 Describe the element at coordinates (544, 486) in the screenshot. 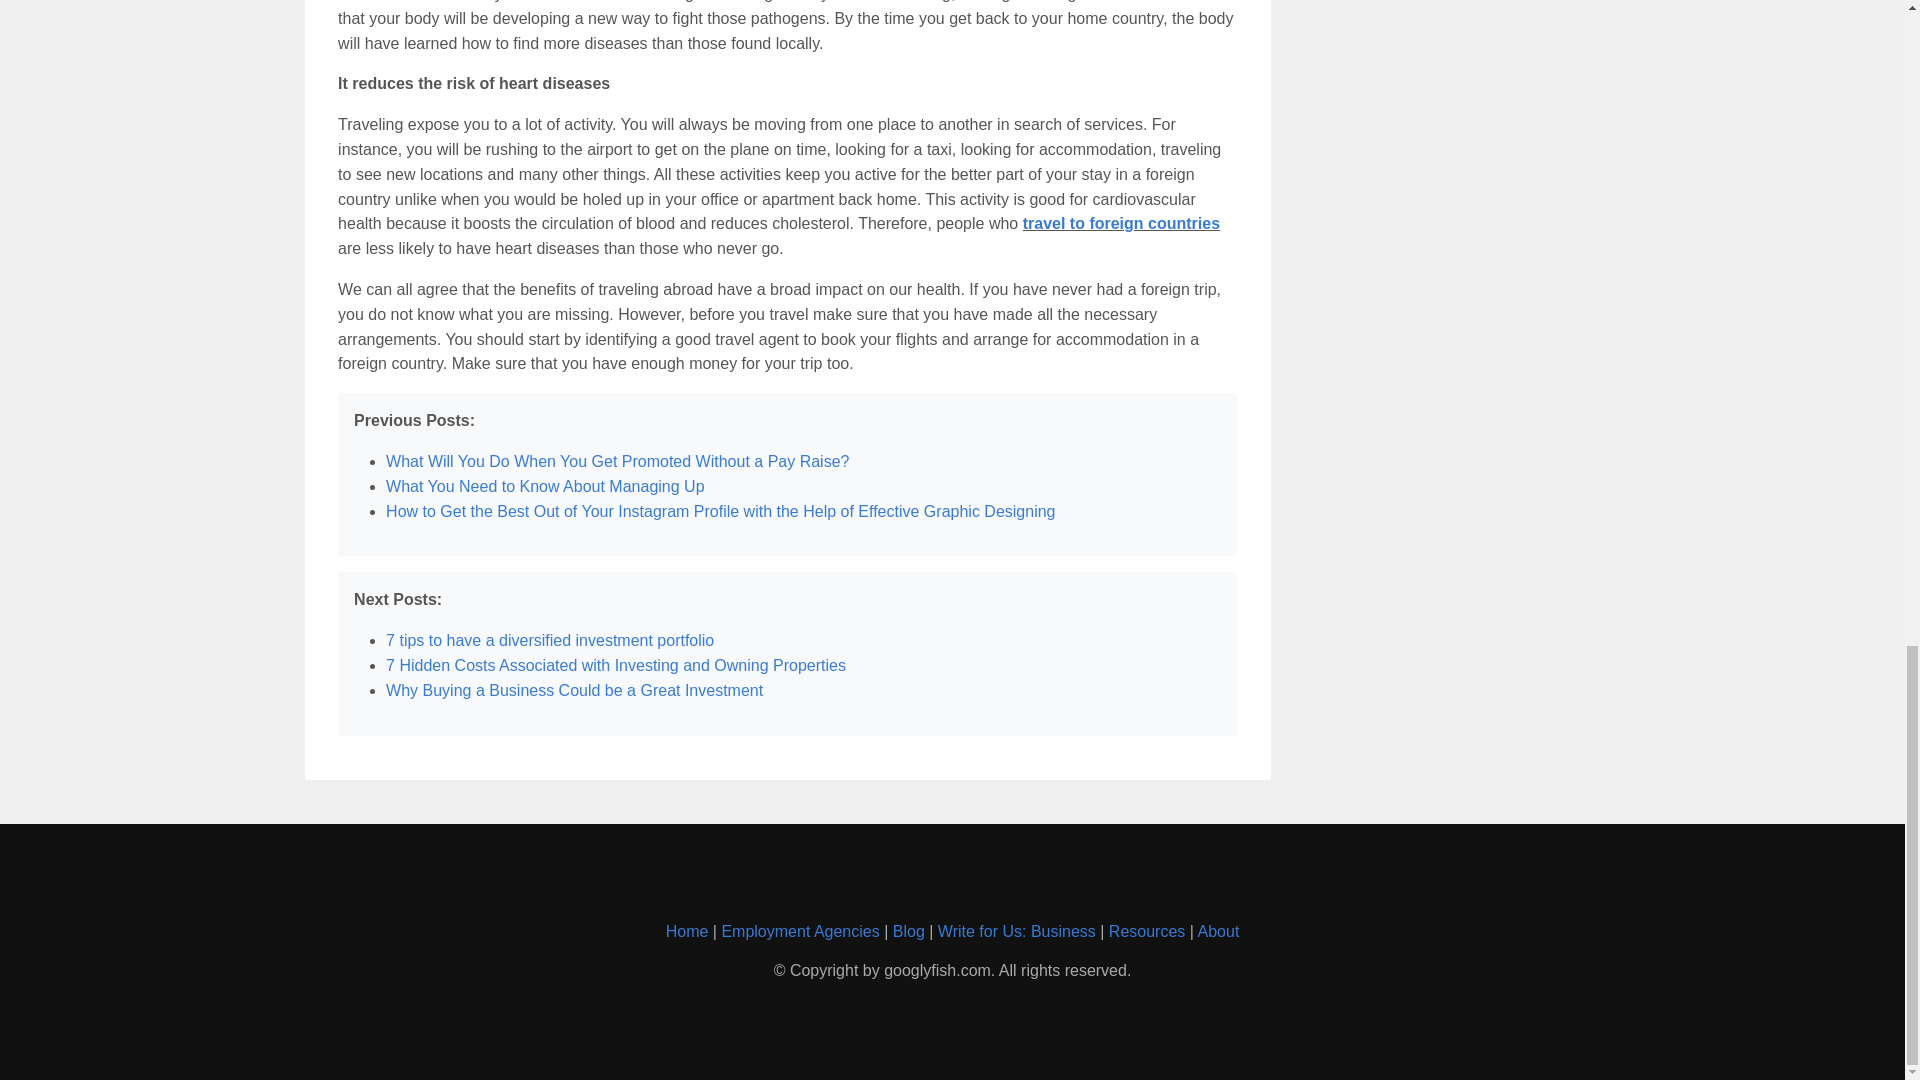

I see `What You Need to Know About Managing Up` at that location.